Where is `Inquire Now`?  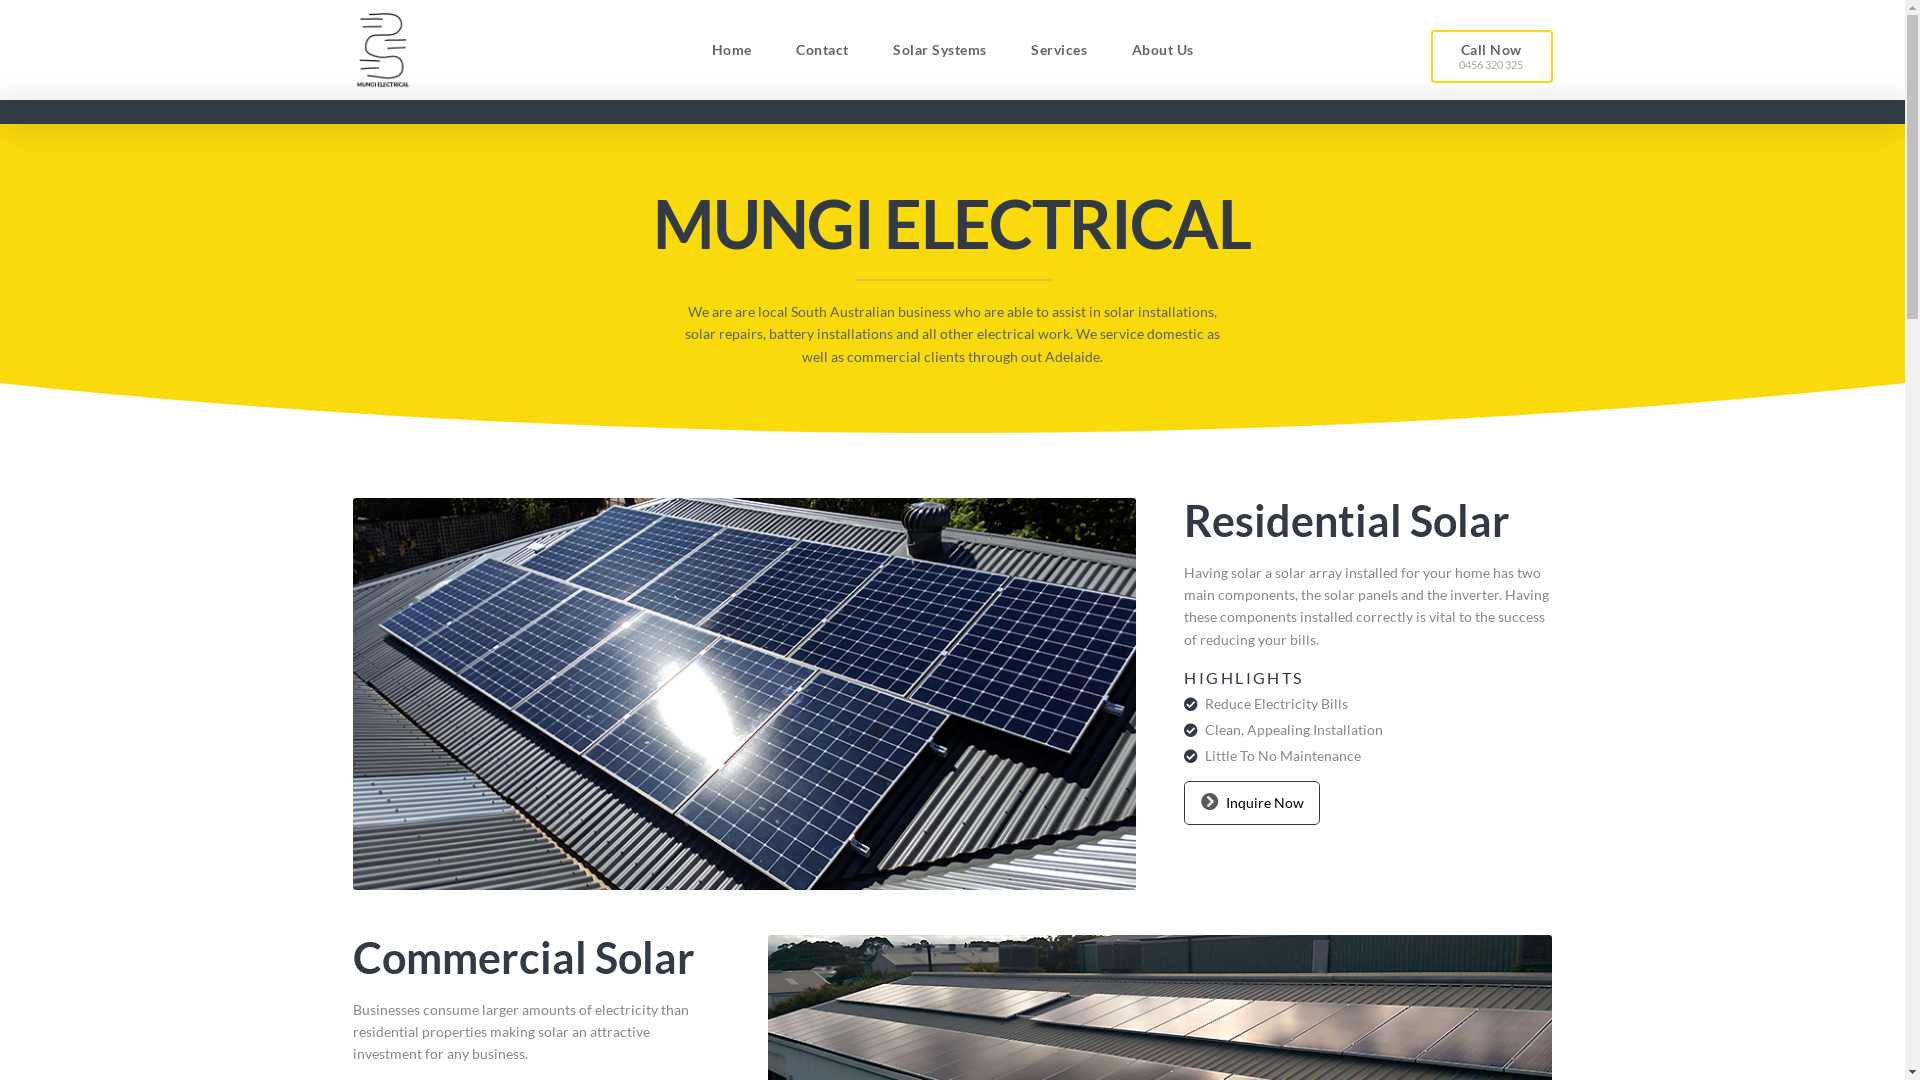
Inquire Now is located at coordinates (1252, 803).